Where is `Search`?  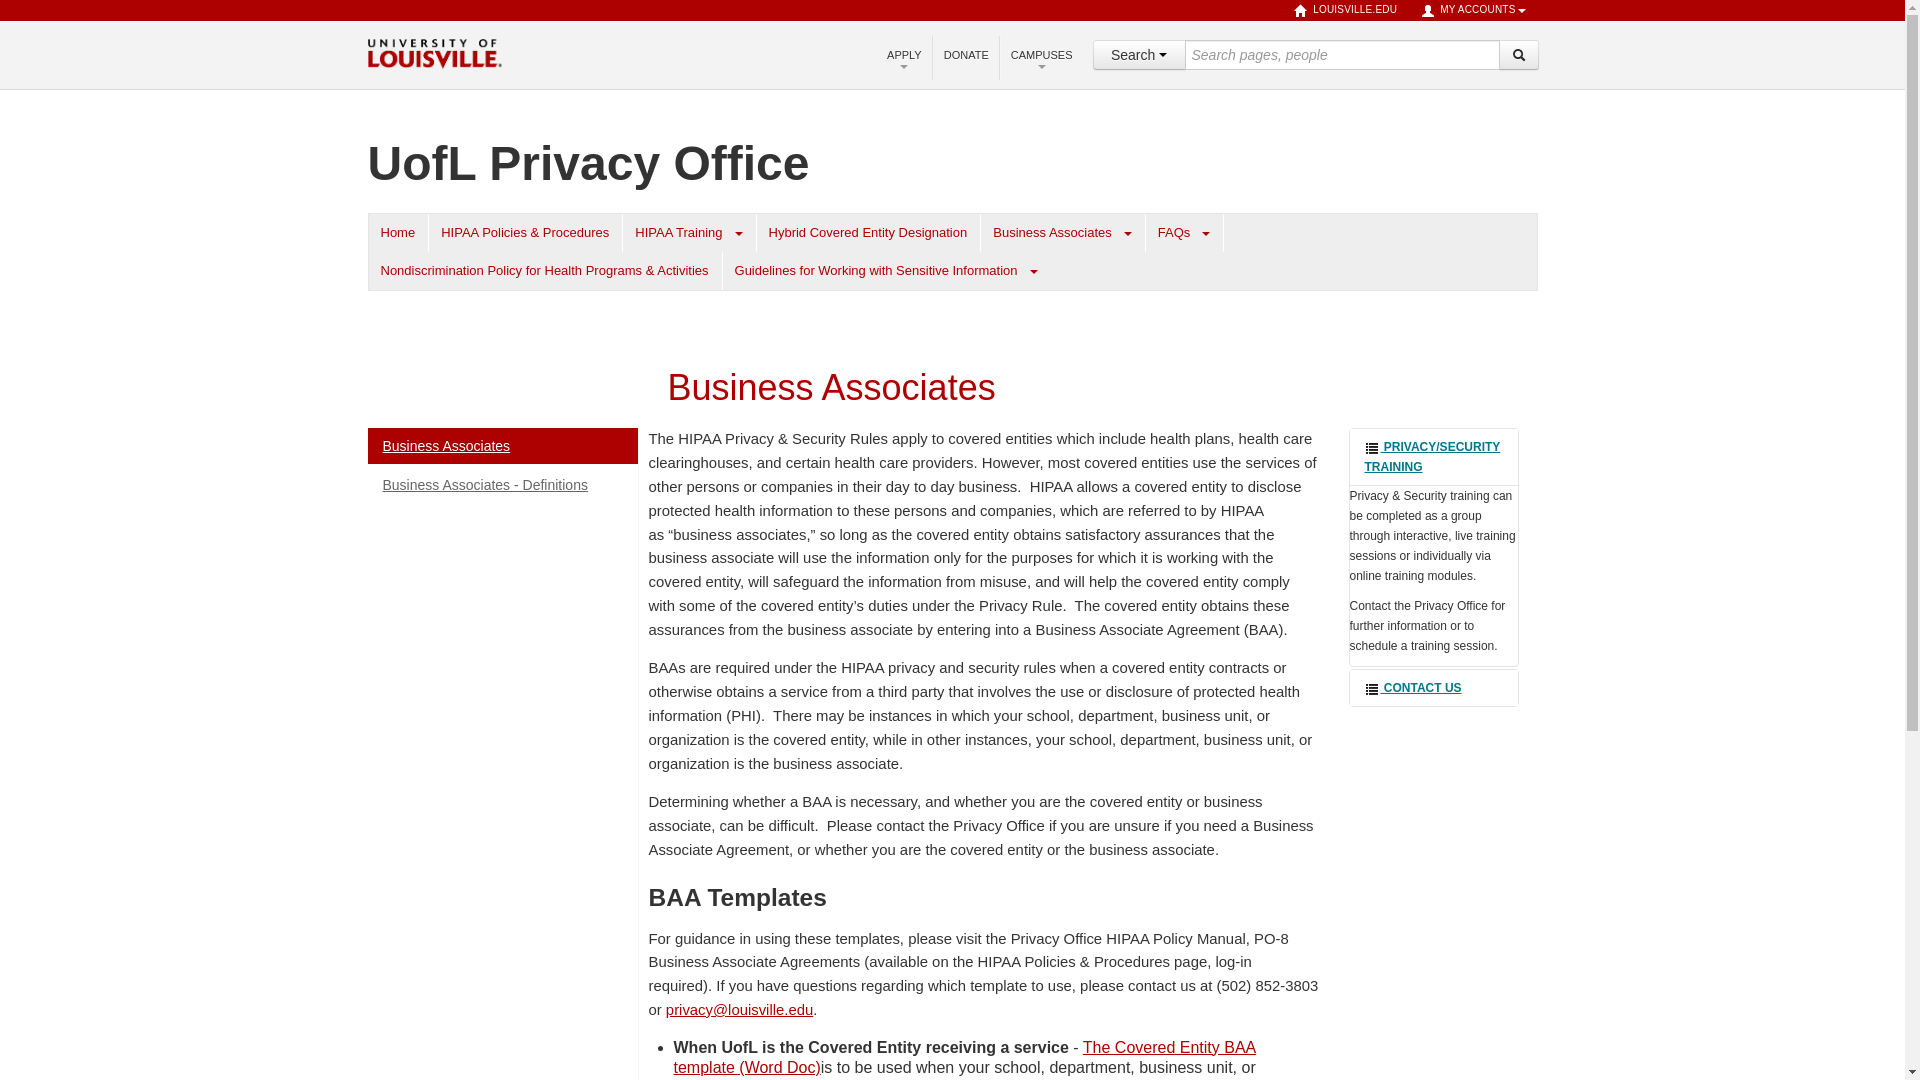 Search is located at coordinates (1517, 54).